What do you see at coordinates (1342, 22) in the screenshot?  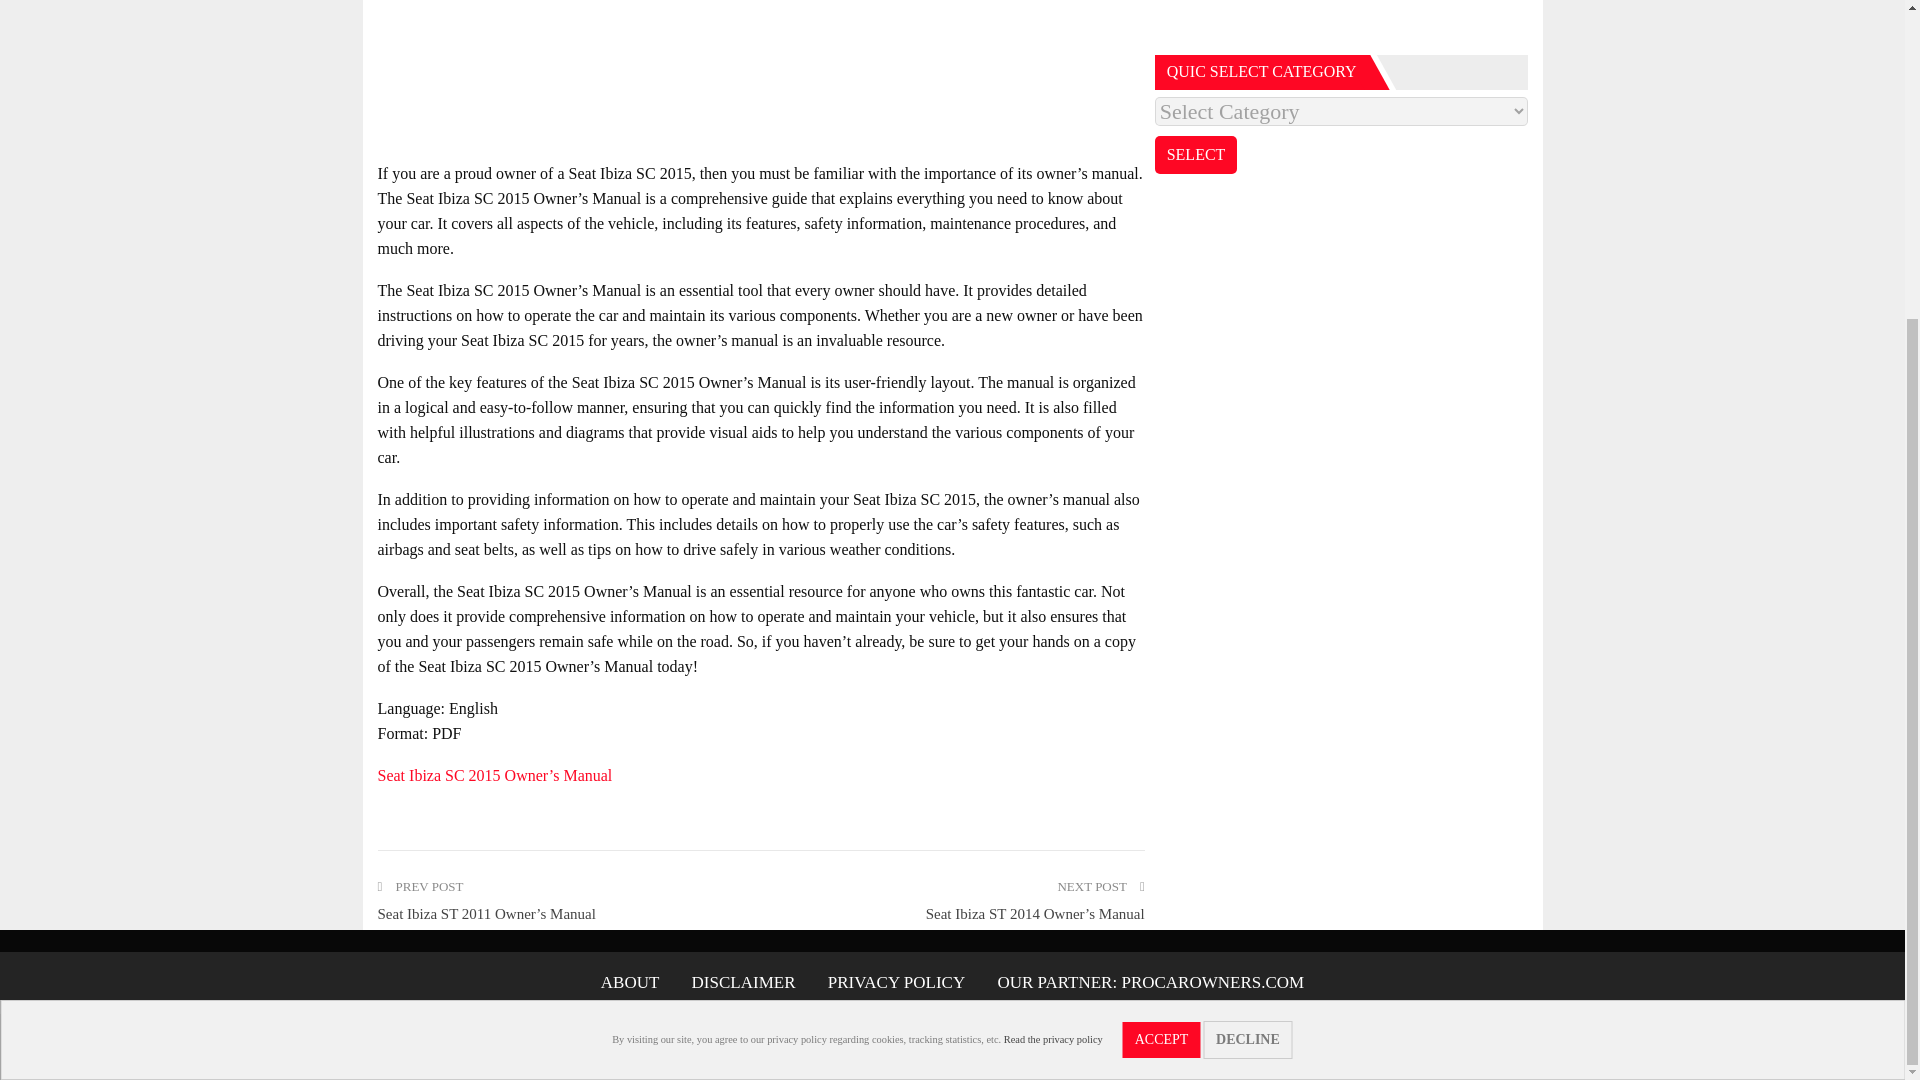 I see `Advertisement` at bounding box center [1342, 22].